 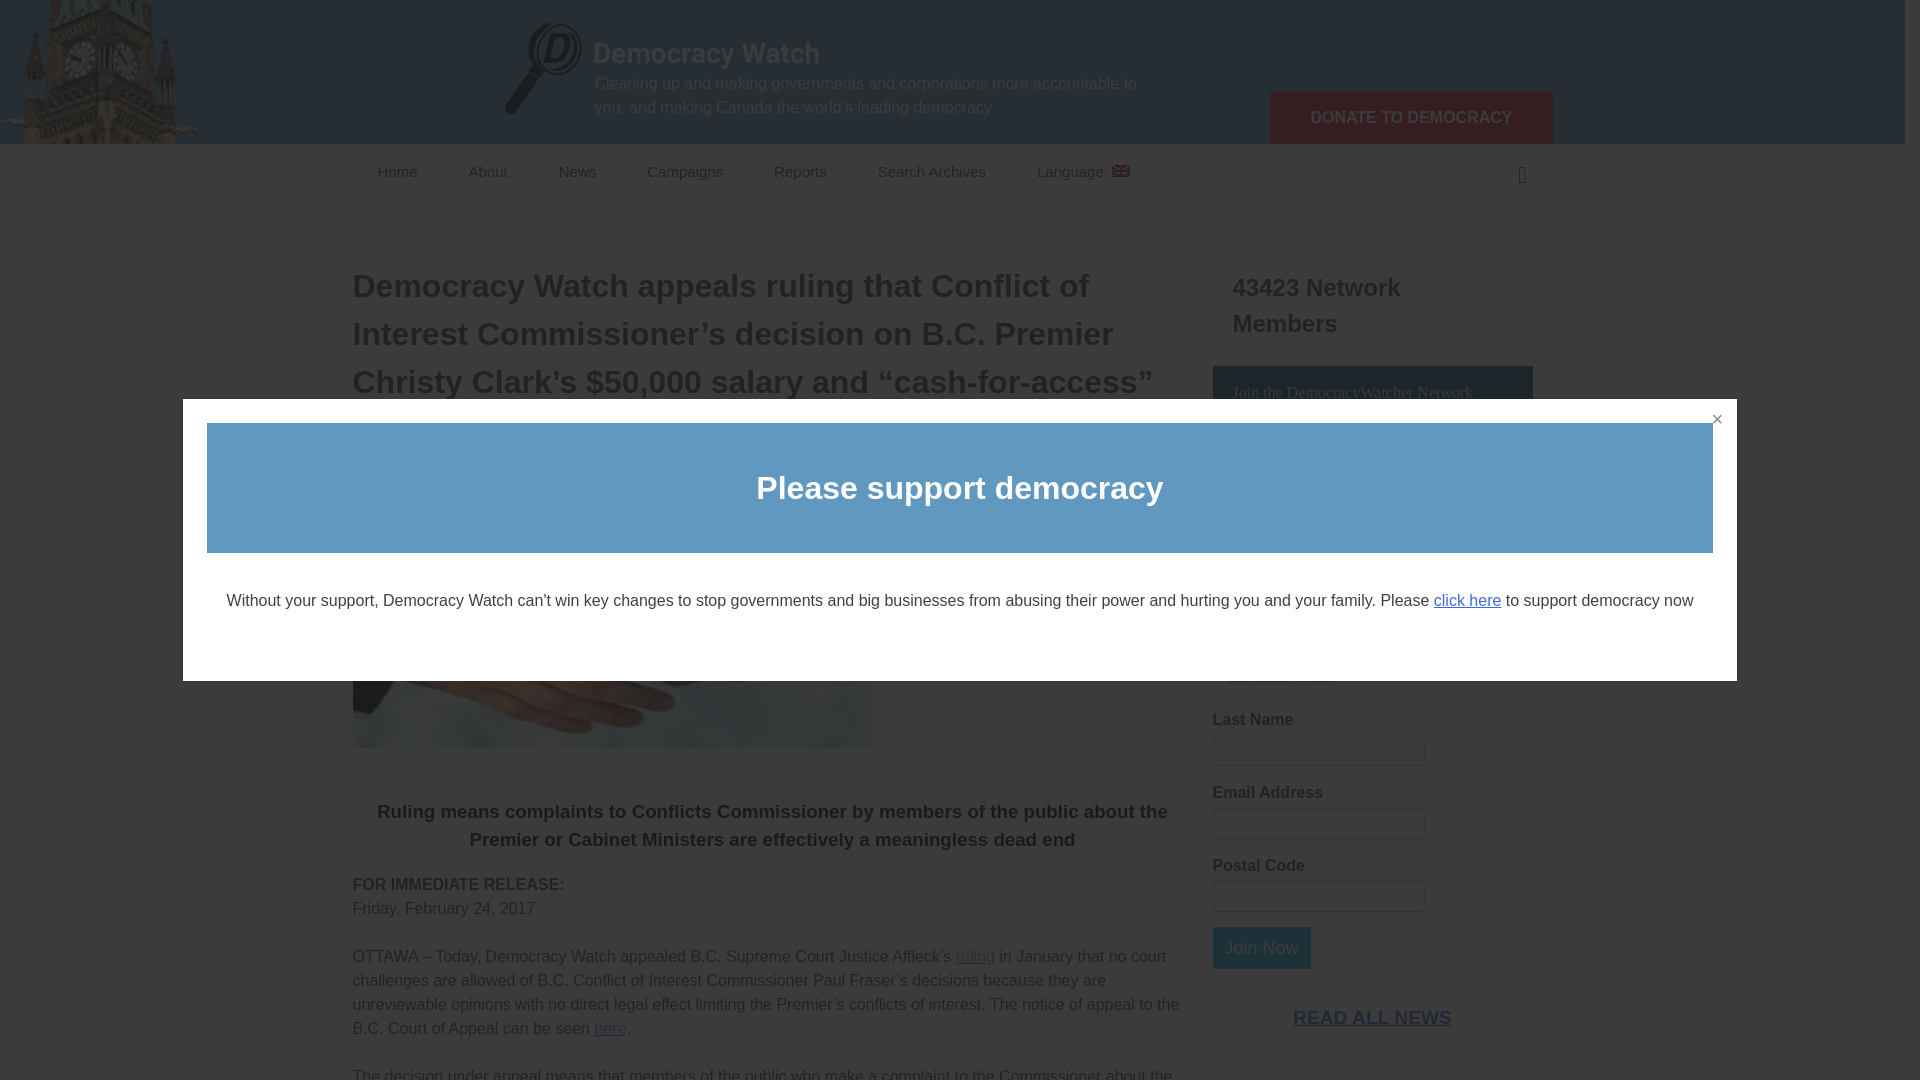 What do you see at coordinates (609, 1028) in the screenshot?
I see `here` at bounding box center [609, 1028].